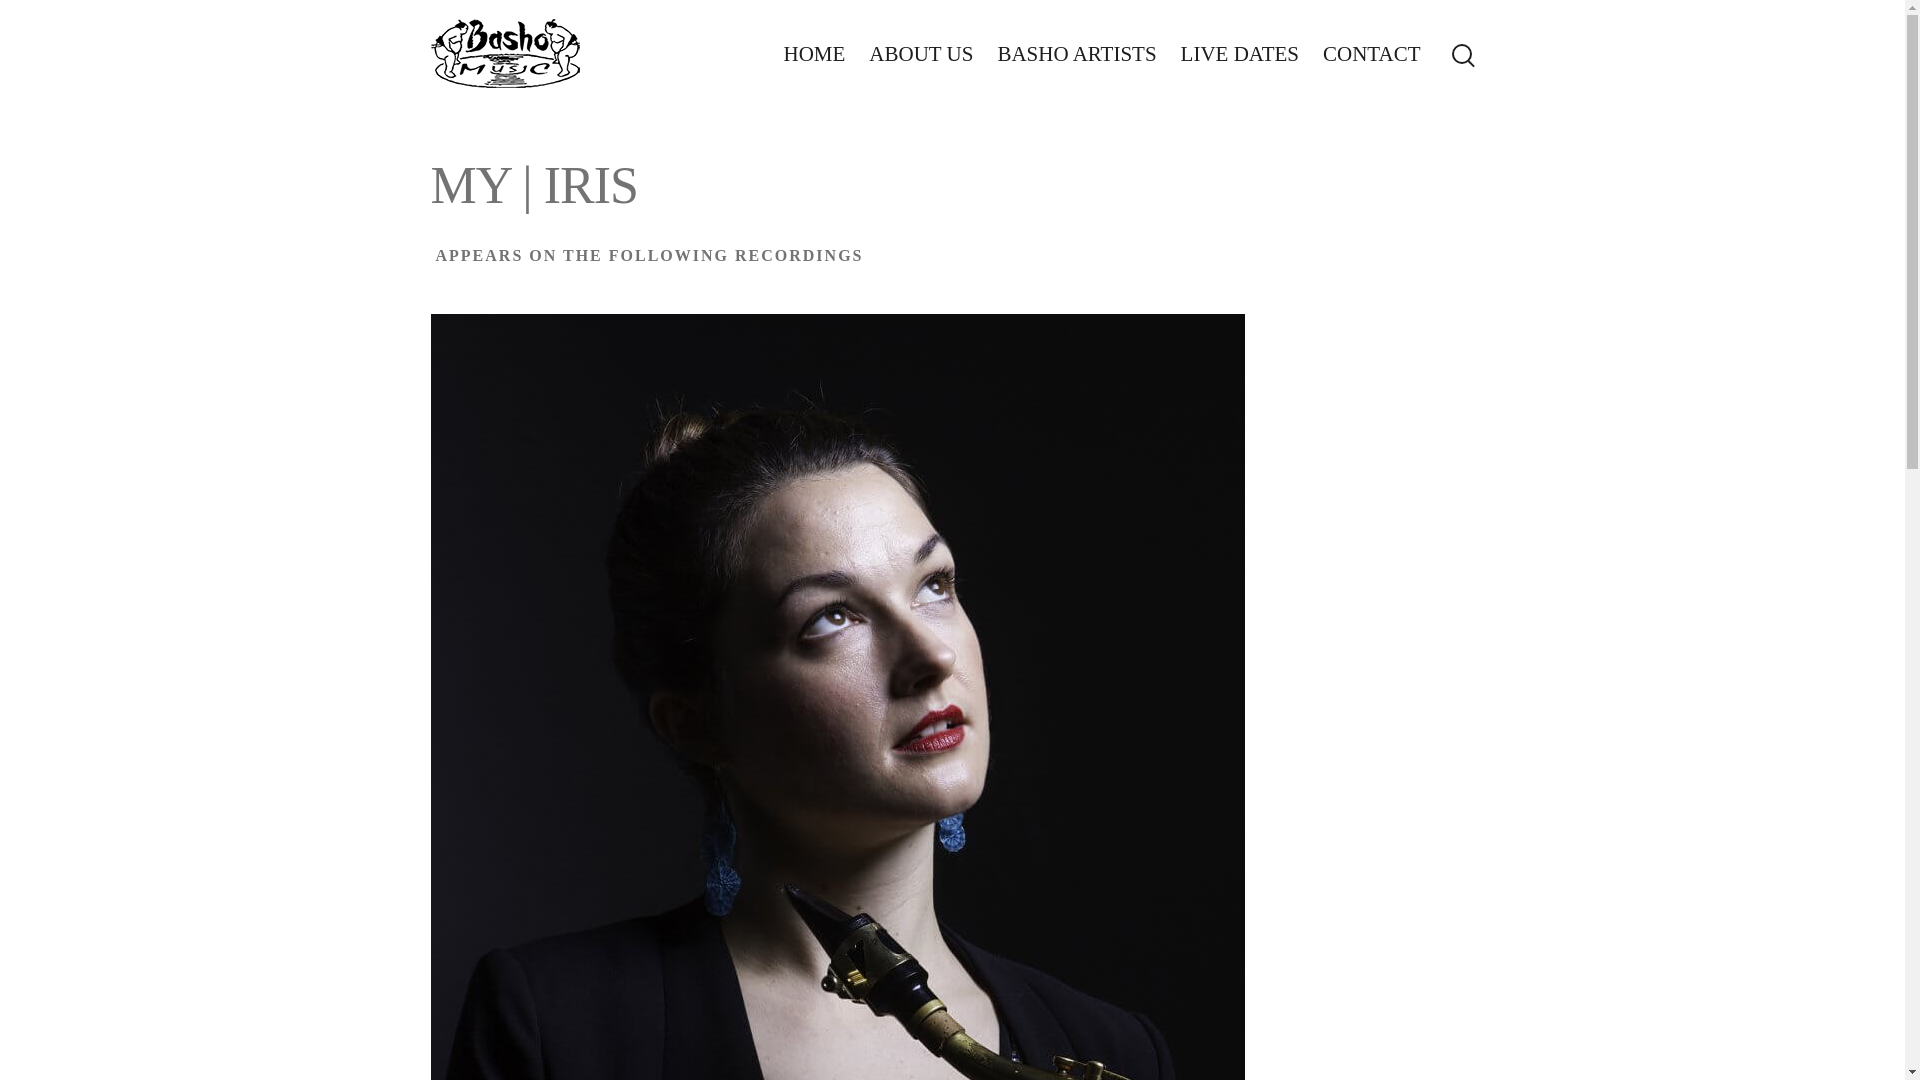  What do you see at coordinates (921, 54) in the screenshot?
I see `ABOUT US` at bounding box center [921, 54].